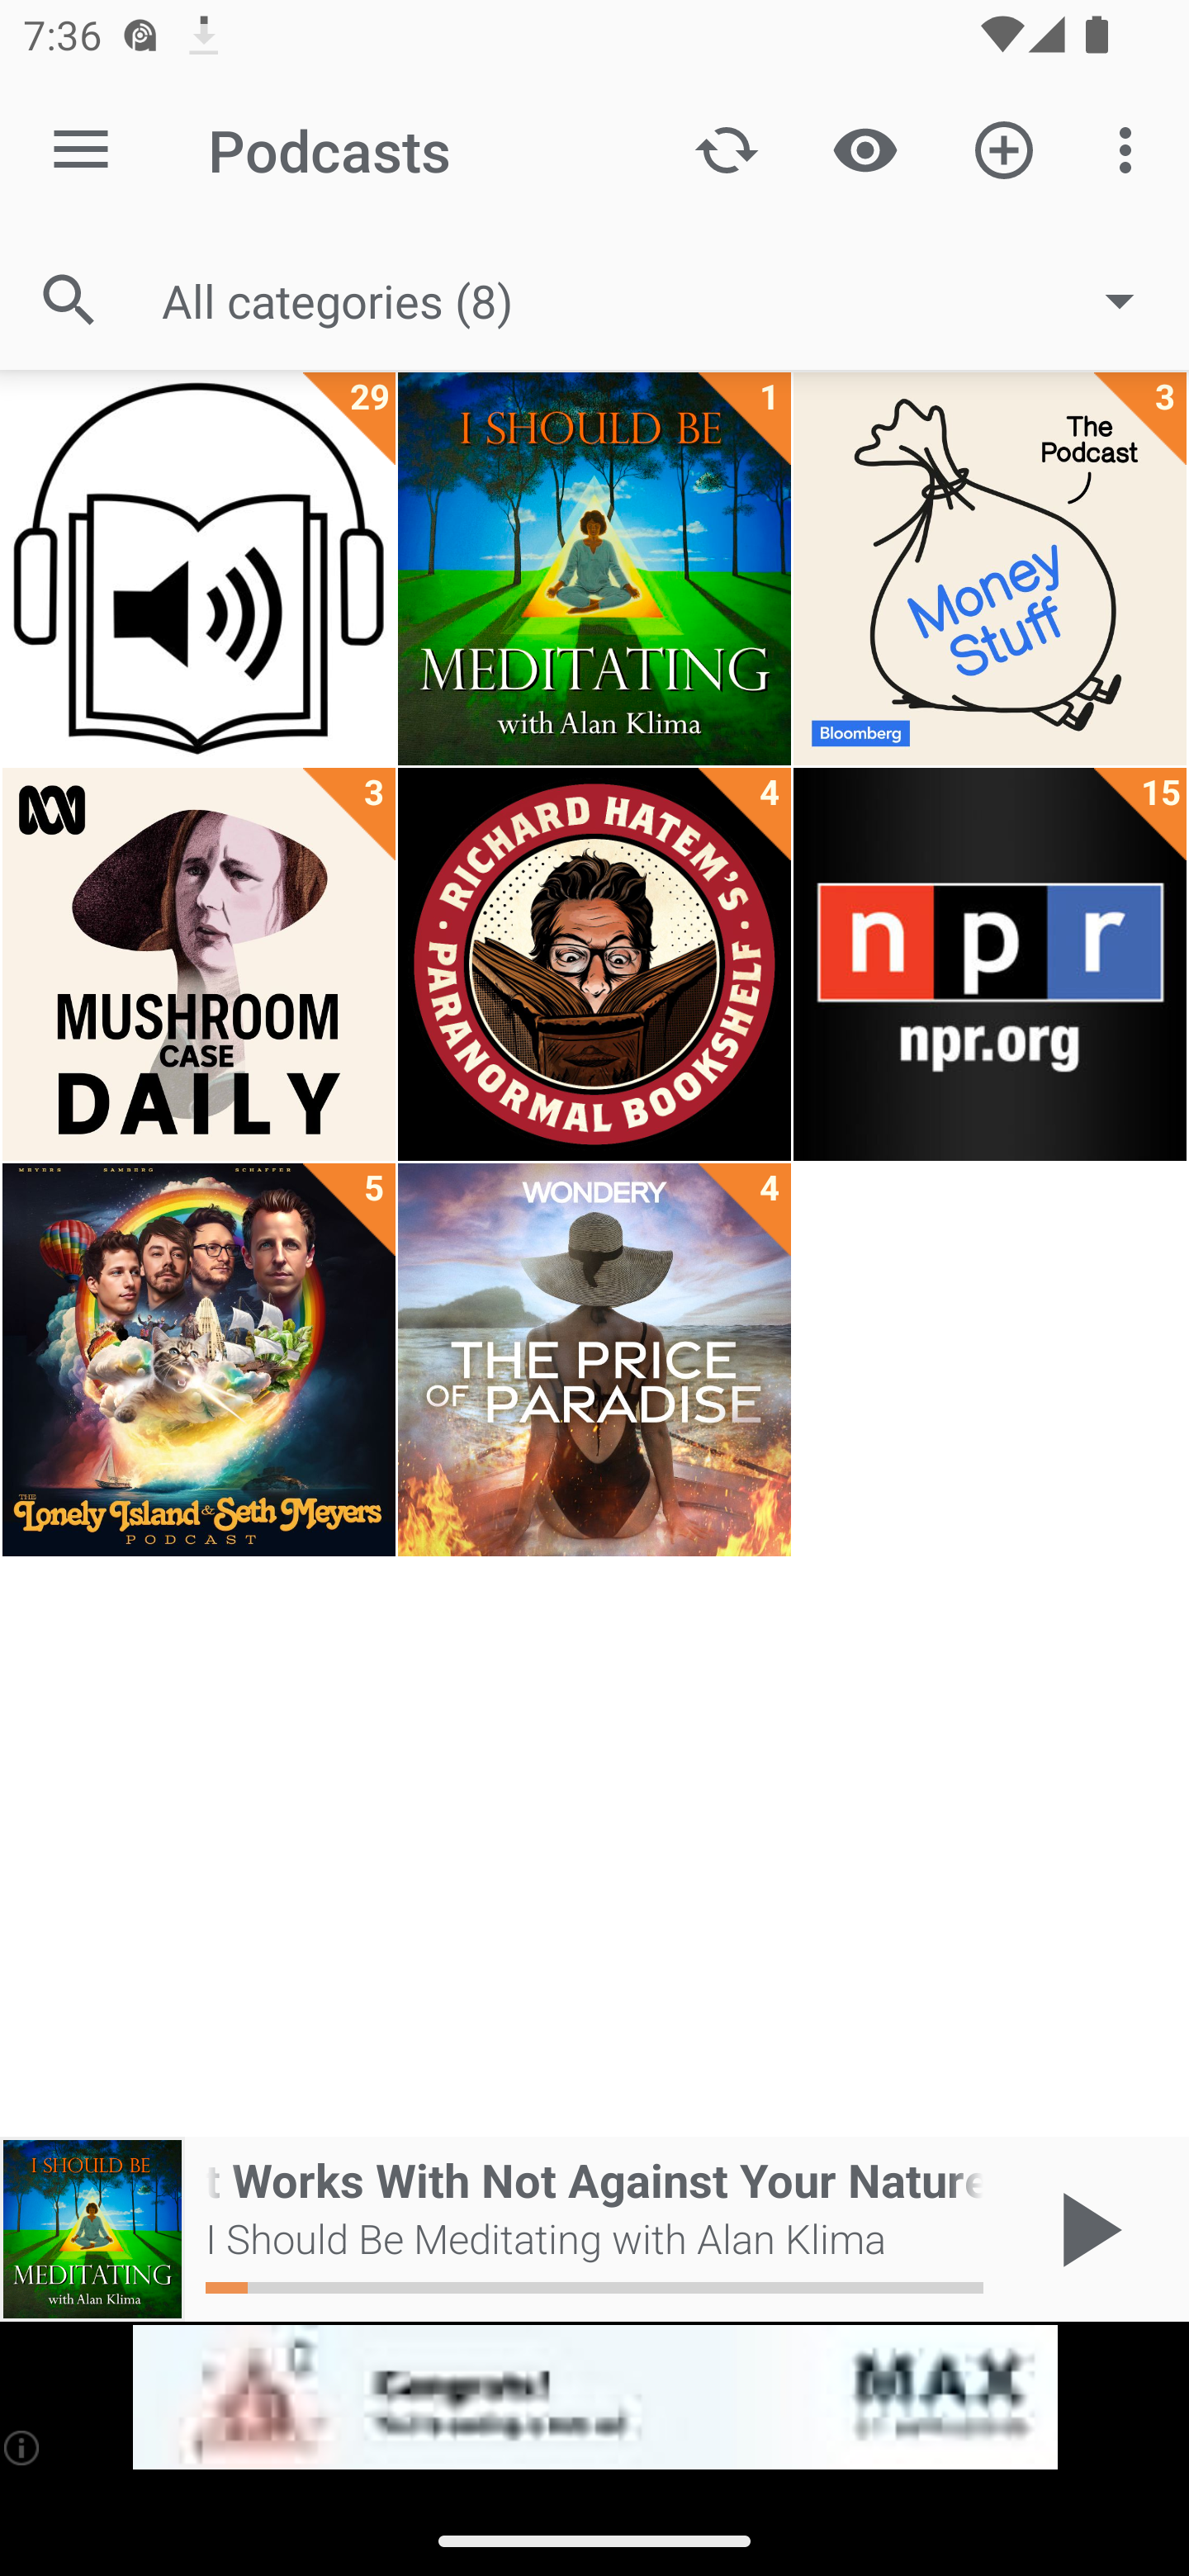 This screenshot has height=2576, width=1189. Describe the element at coordinates (865, 149) in the screenshot. I see `Show / Hide played content` at that location.